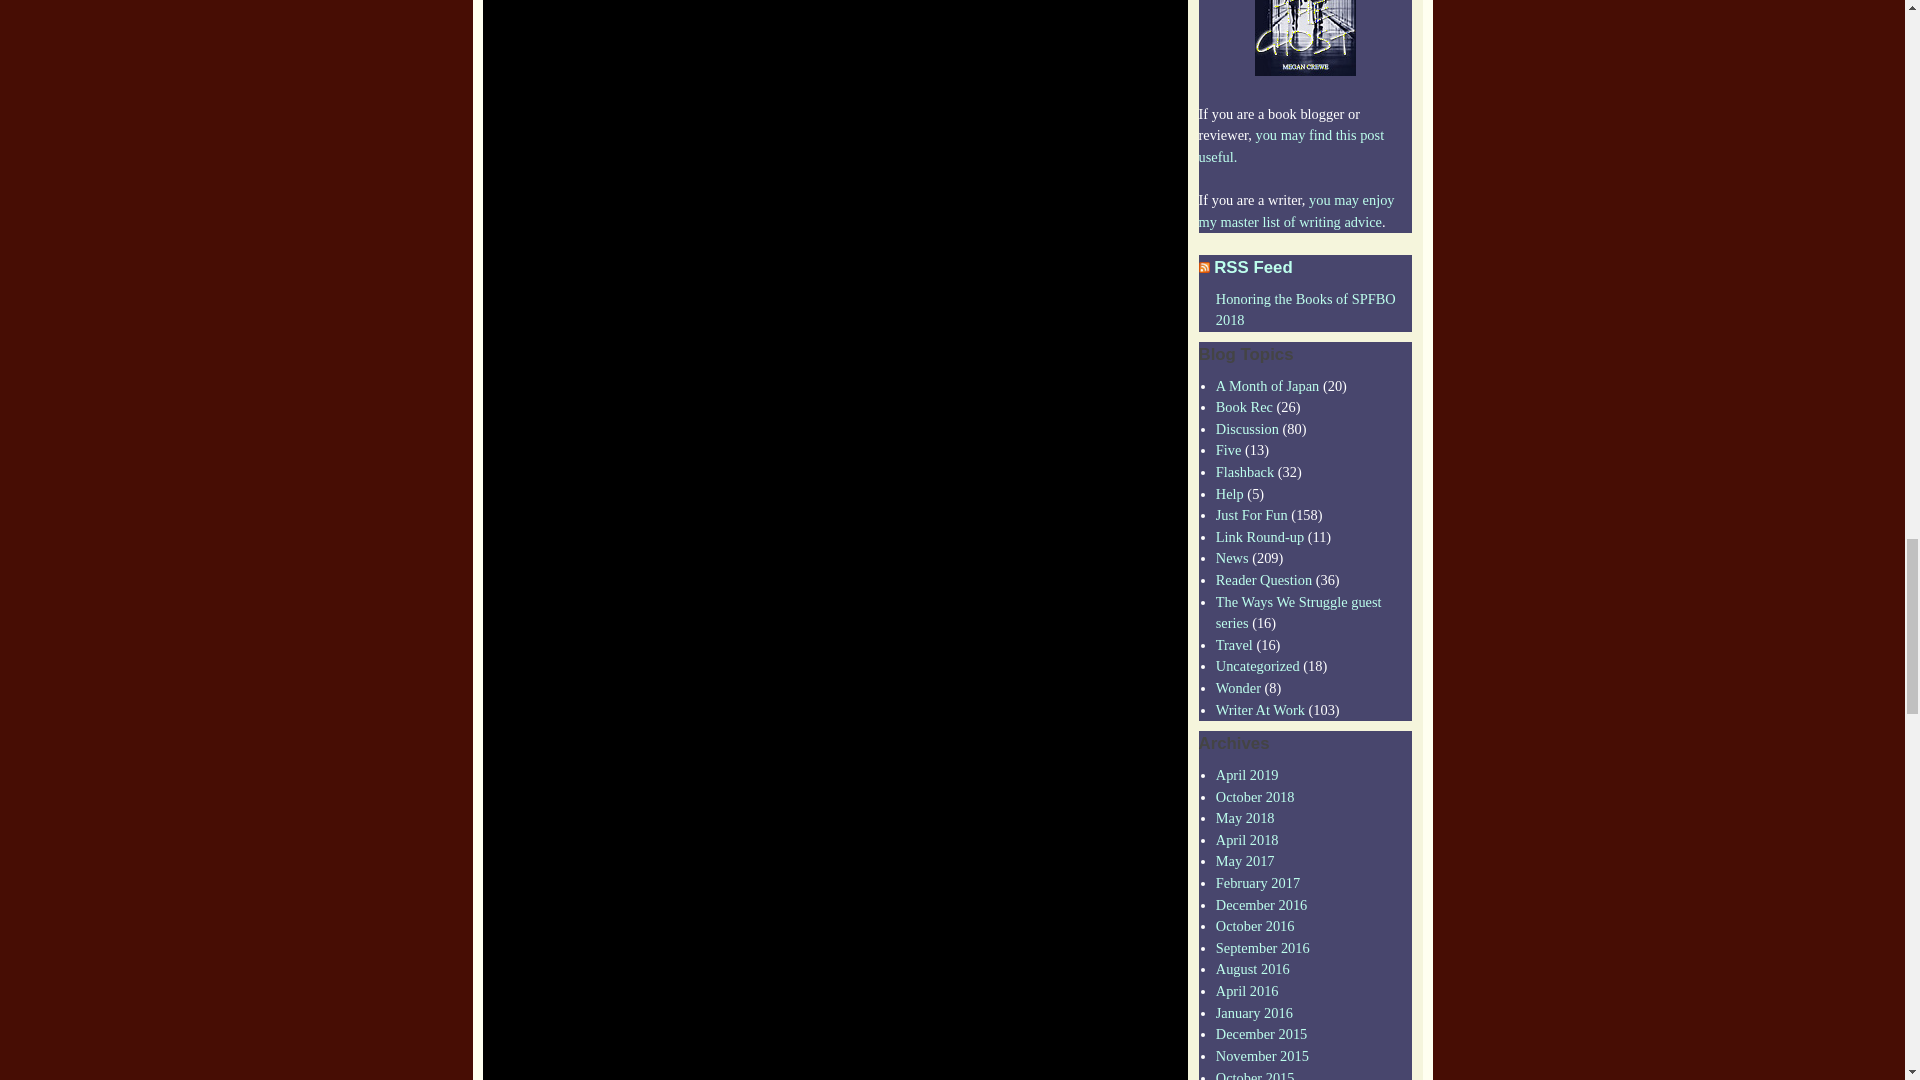 The image size is (1920, 1080). I want to click on Book and author news, so click(1232, 557).